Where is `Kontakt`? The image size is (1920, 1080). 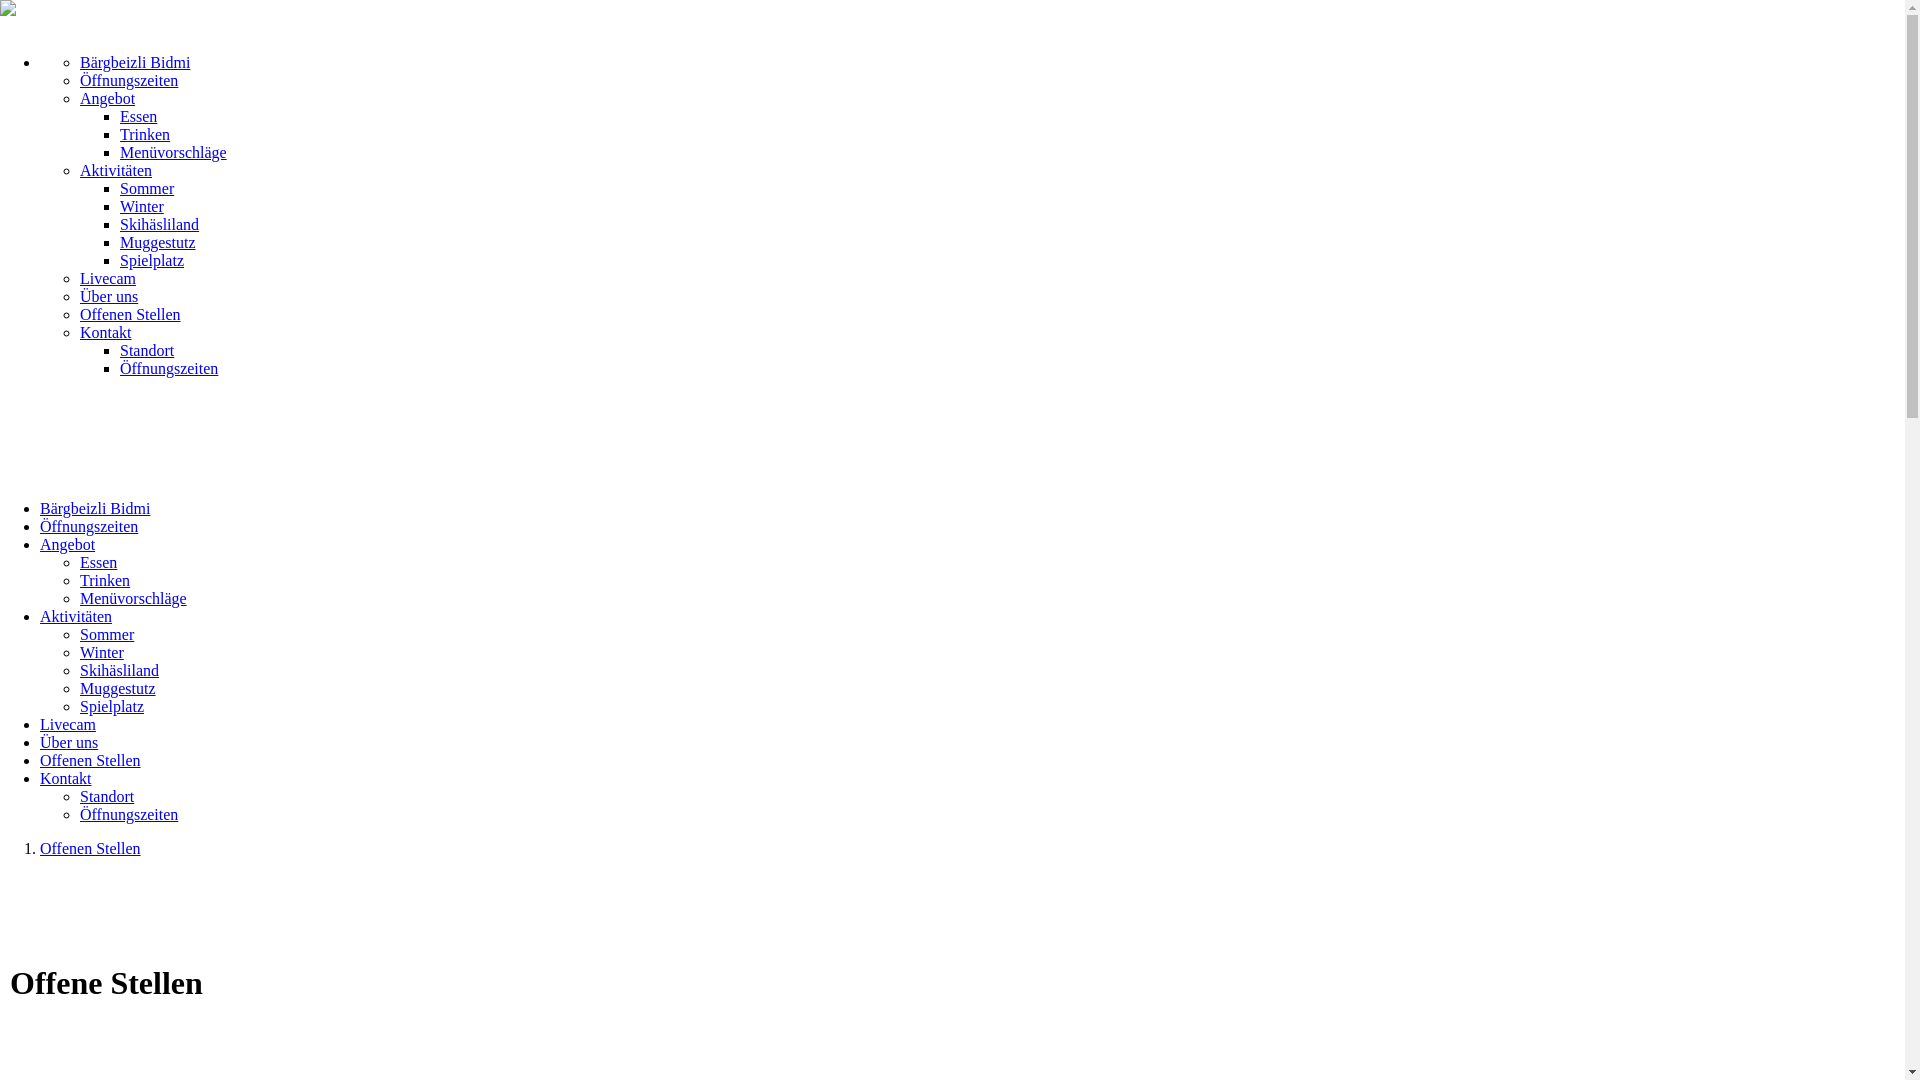
Kontakt is located at coordinates (66, 778).